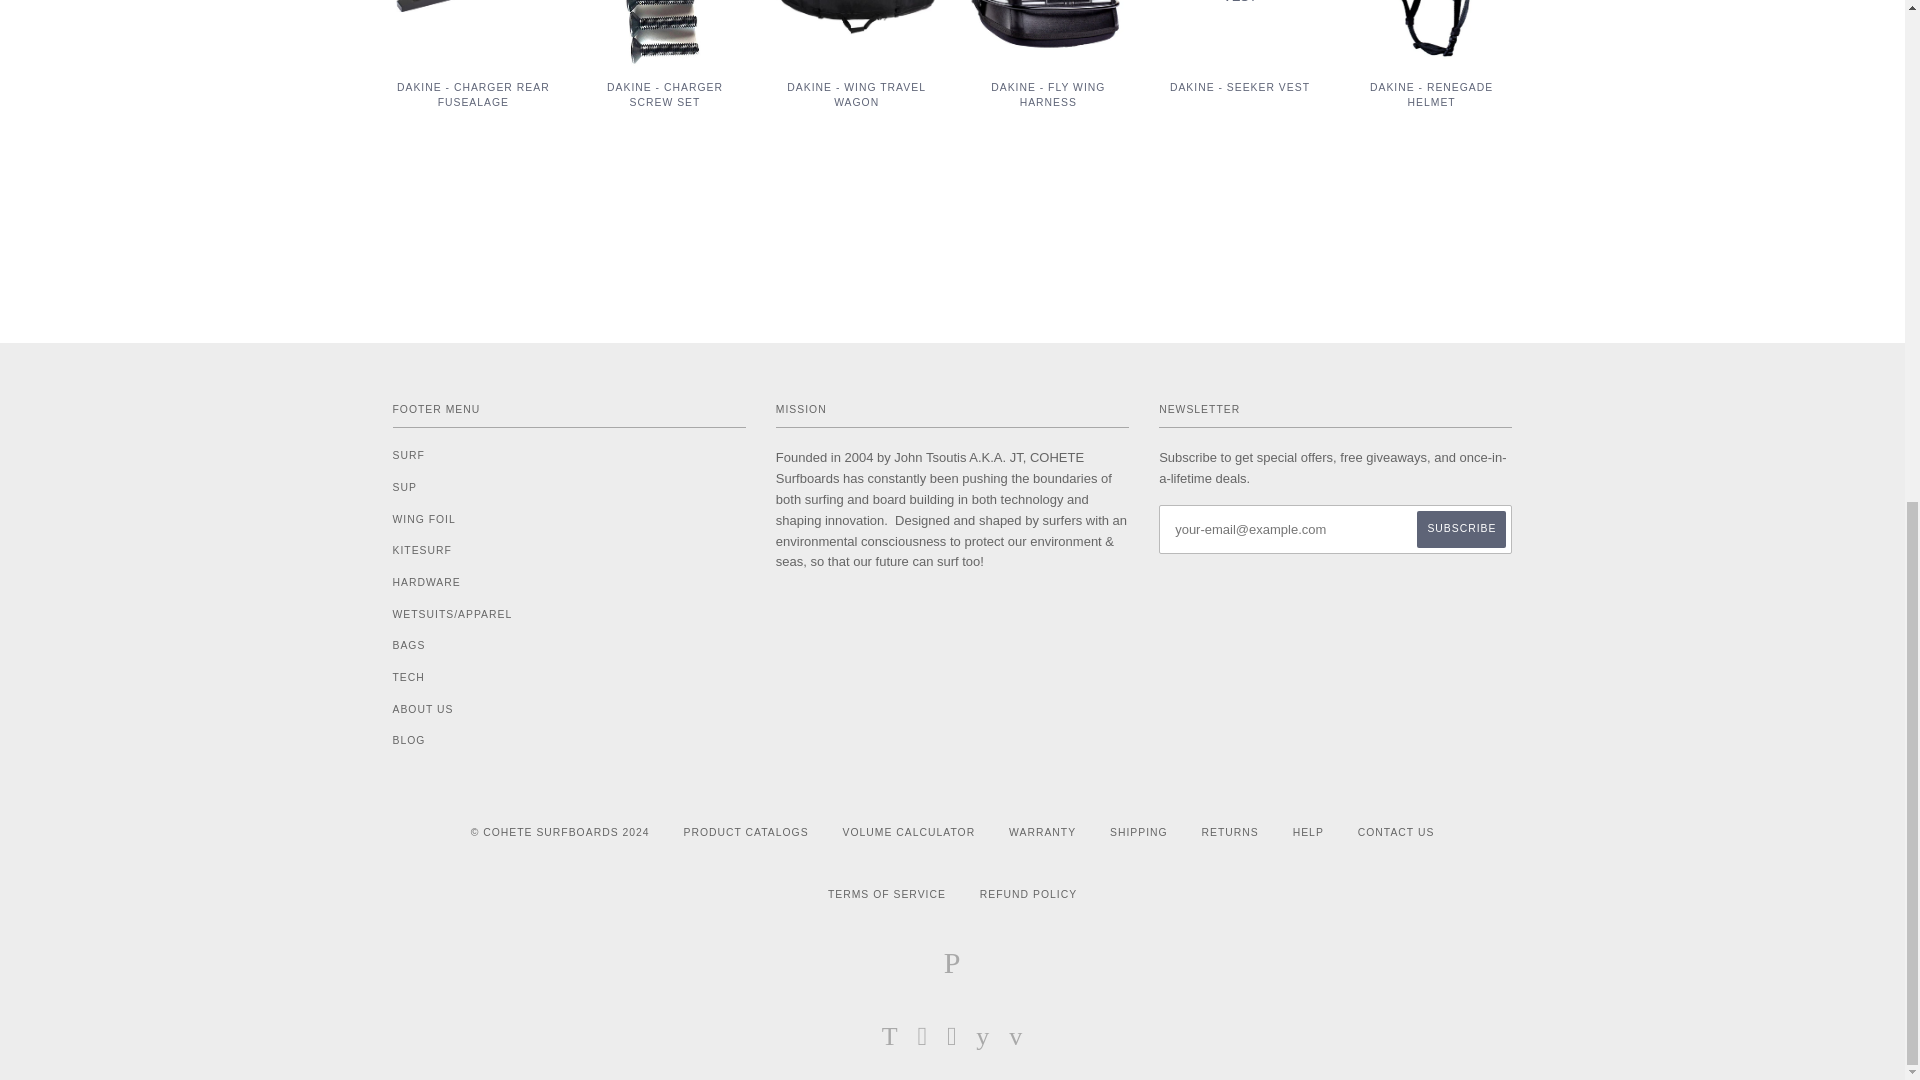 This screenshot has width=1920, height=1080. What do you see at coordinates (952, 1040) in the screenshot?
I see `Cohete Surfboards on Instagram` at bounding box center [952, 1040].